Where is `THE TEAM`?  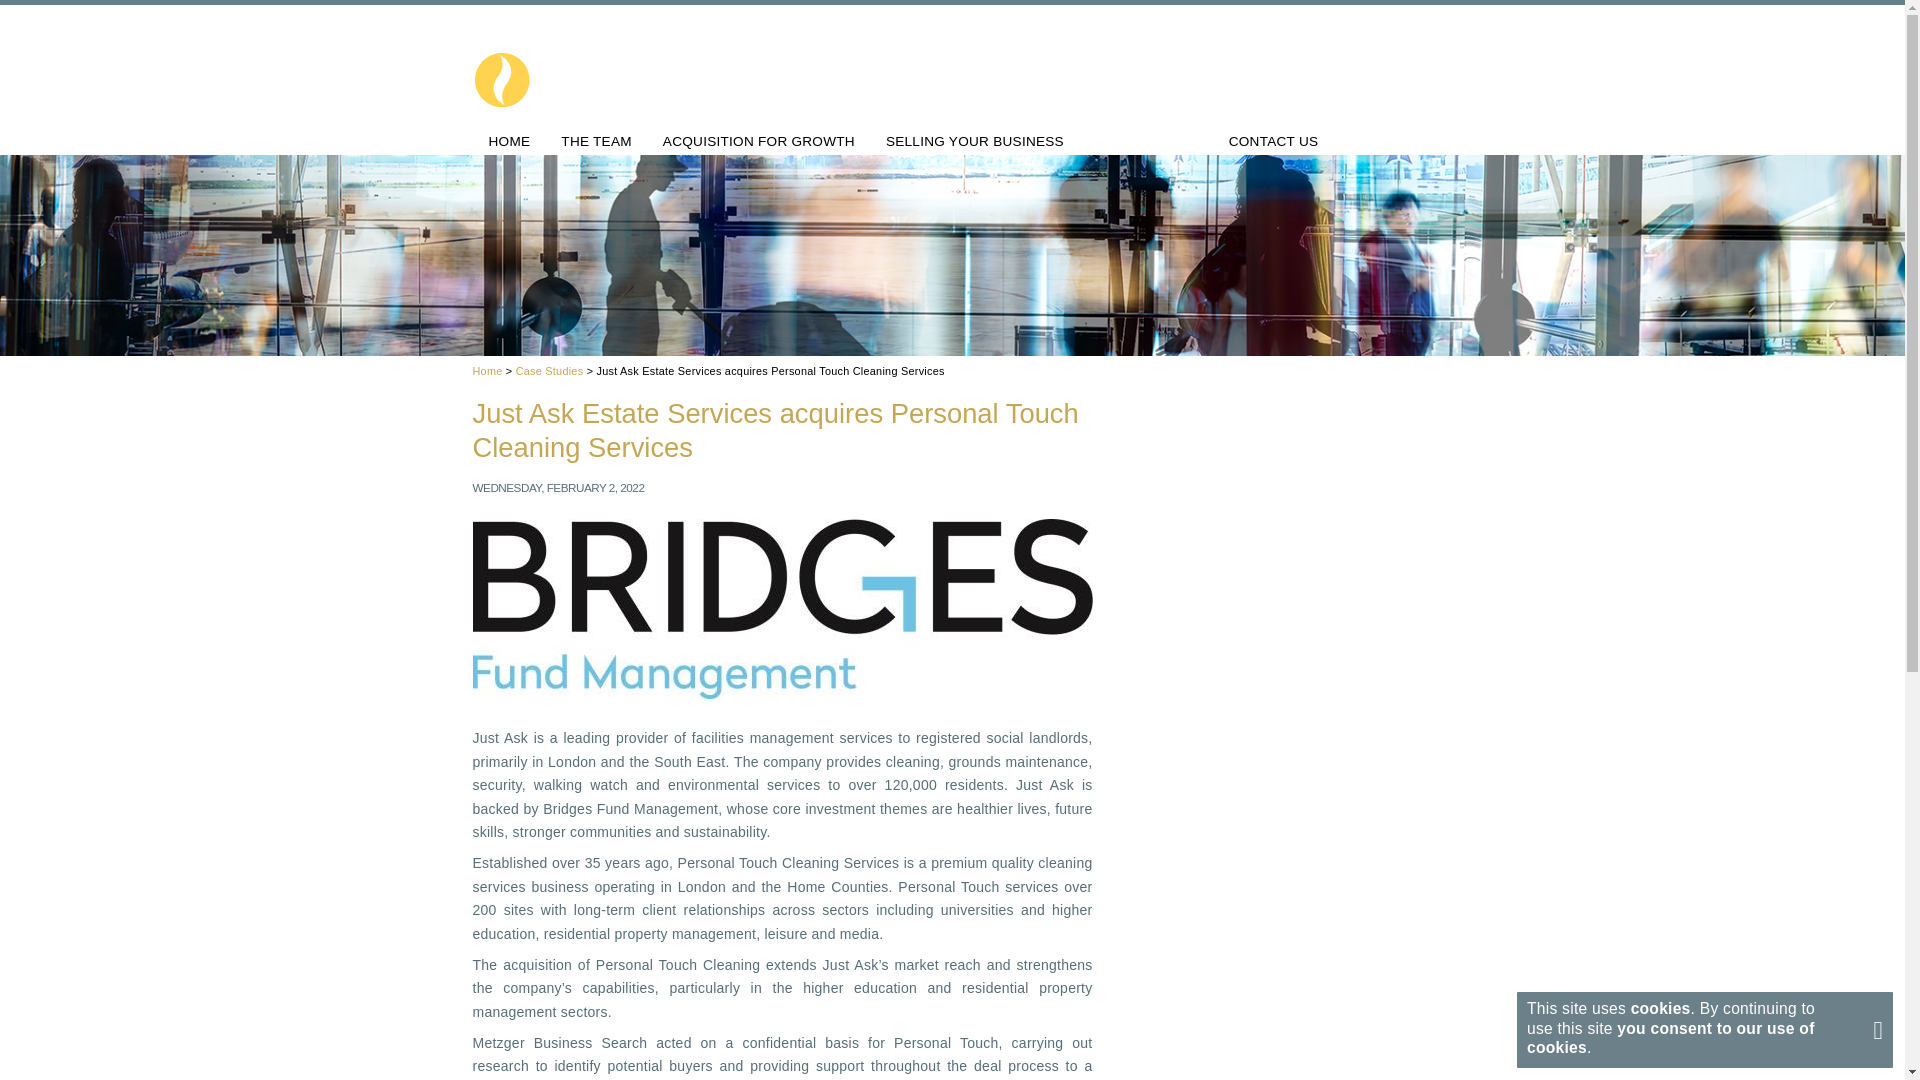
THE TEAM is located at coordinates (596, 142).